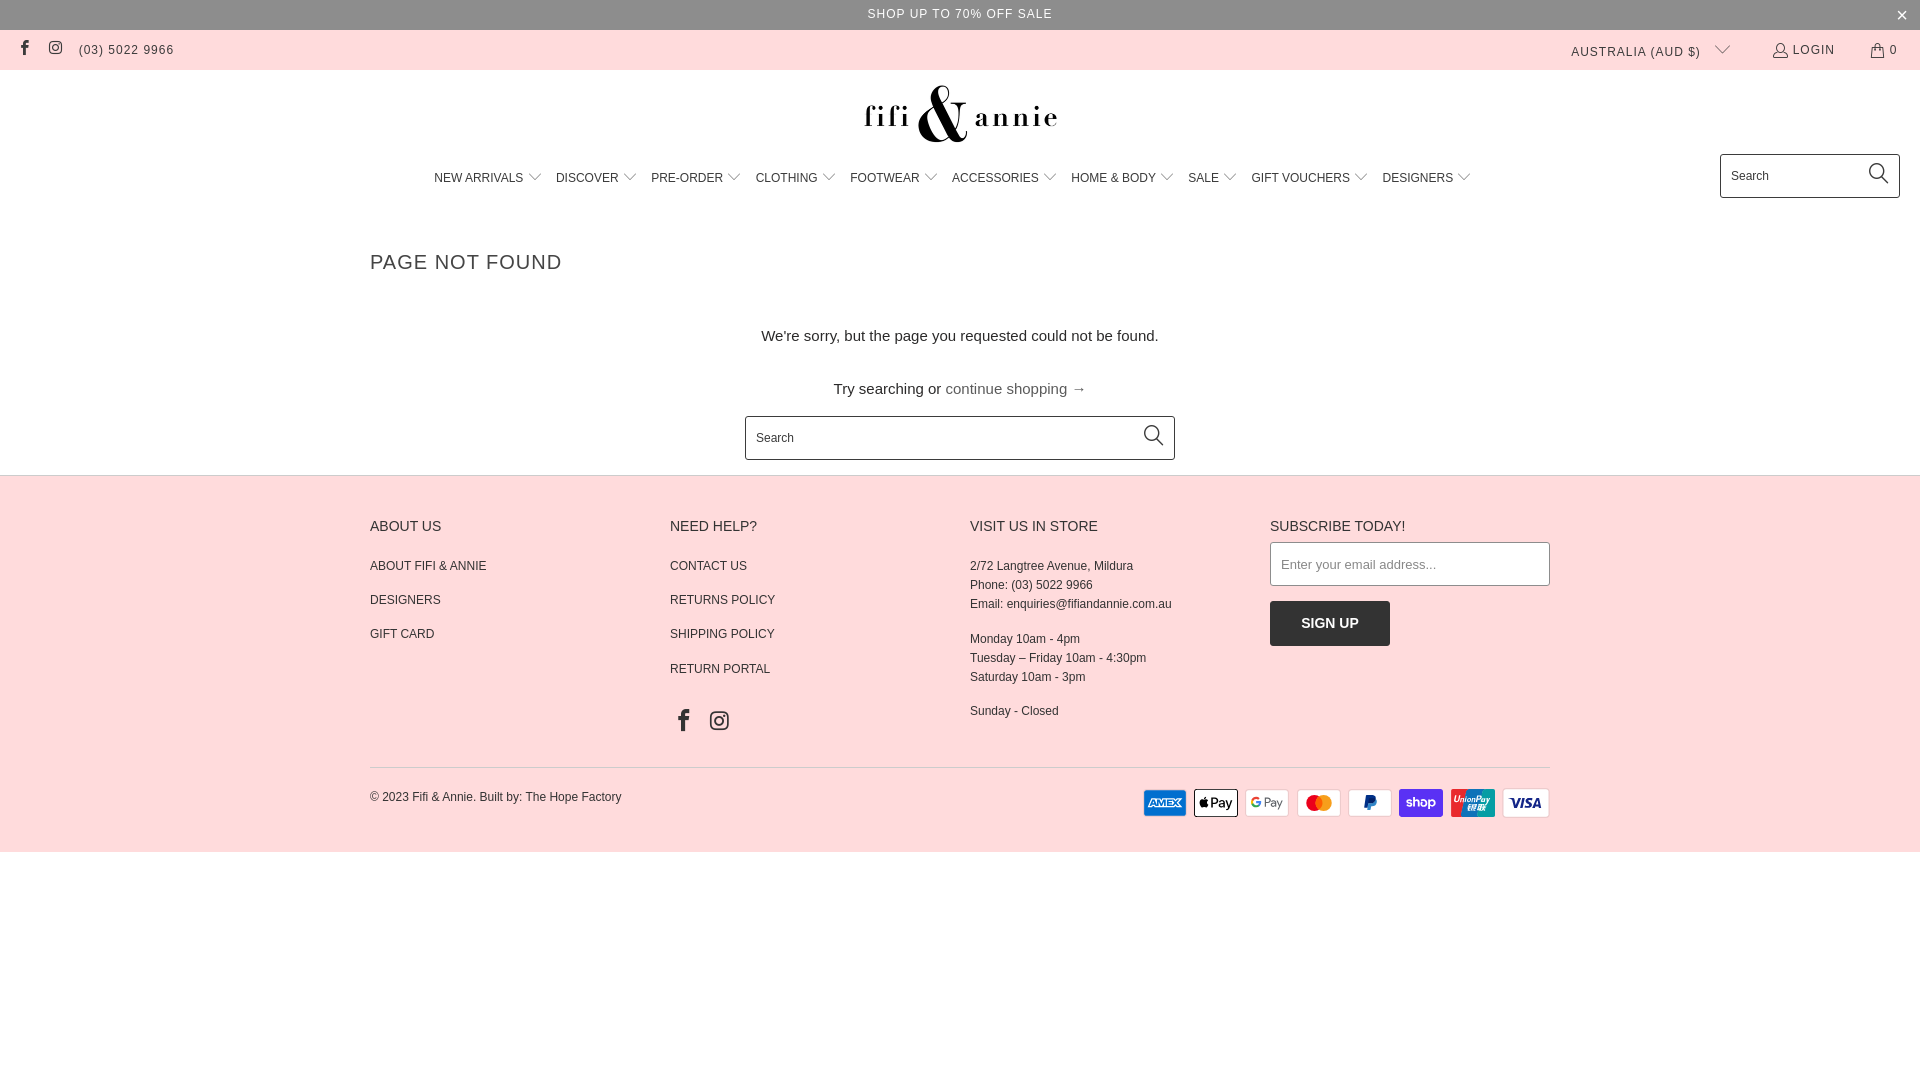 The width and height of the screenshot is (1920, 1080). What do you see at coordinates (720, 669) in the screenshot?
I see `RETURN PORTAL` at bounding box center [720, 669].